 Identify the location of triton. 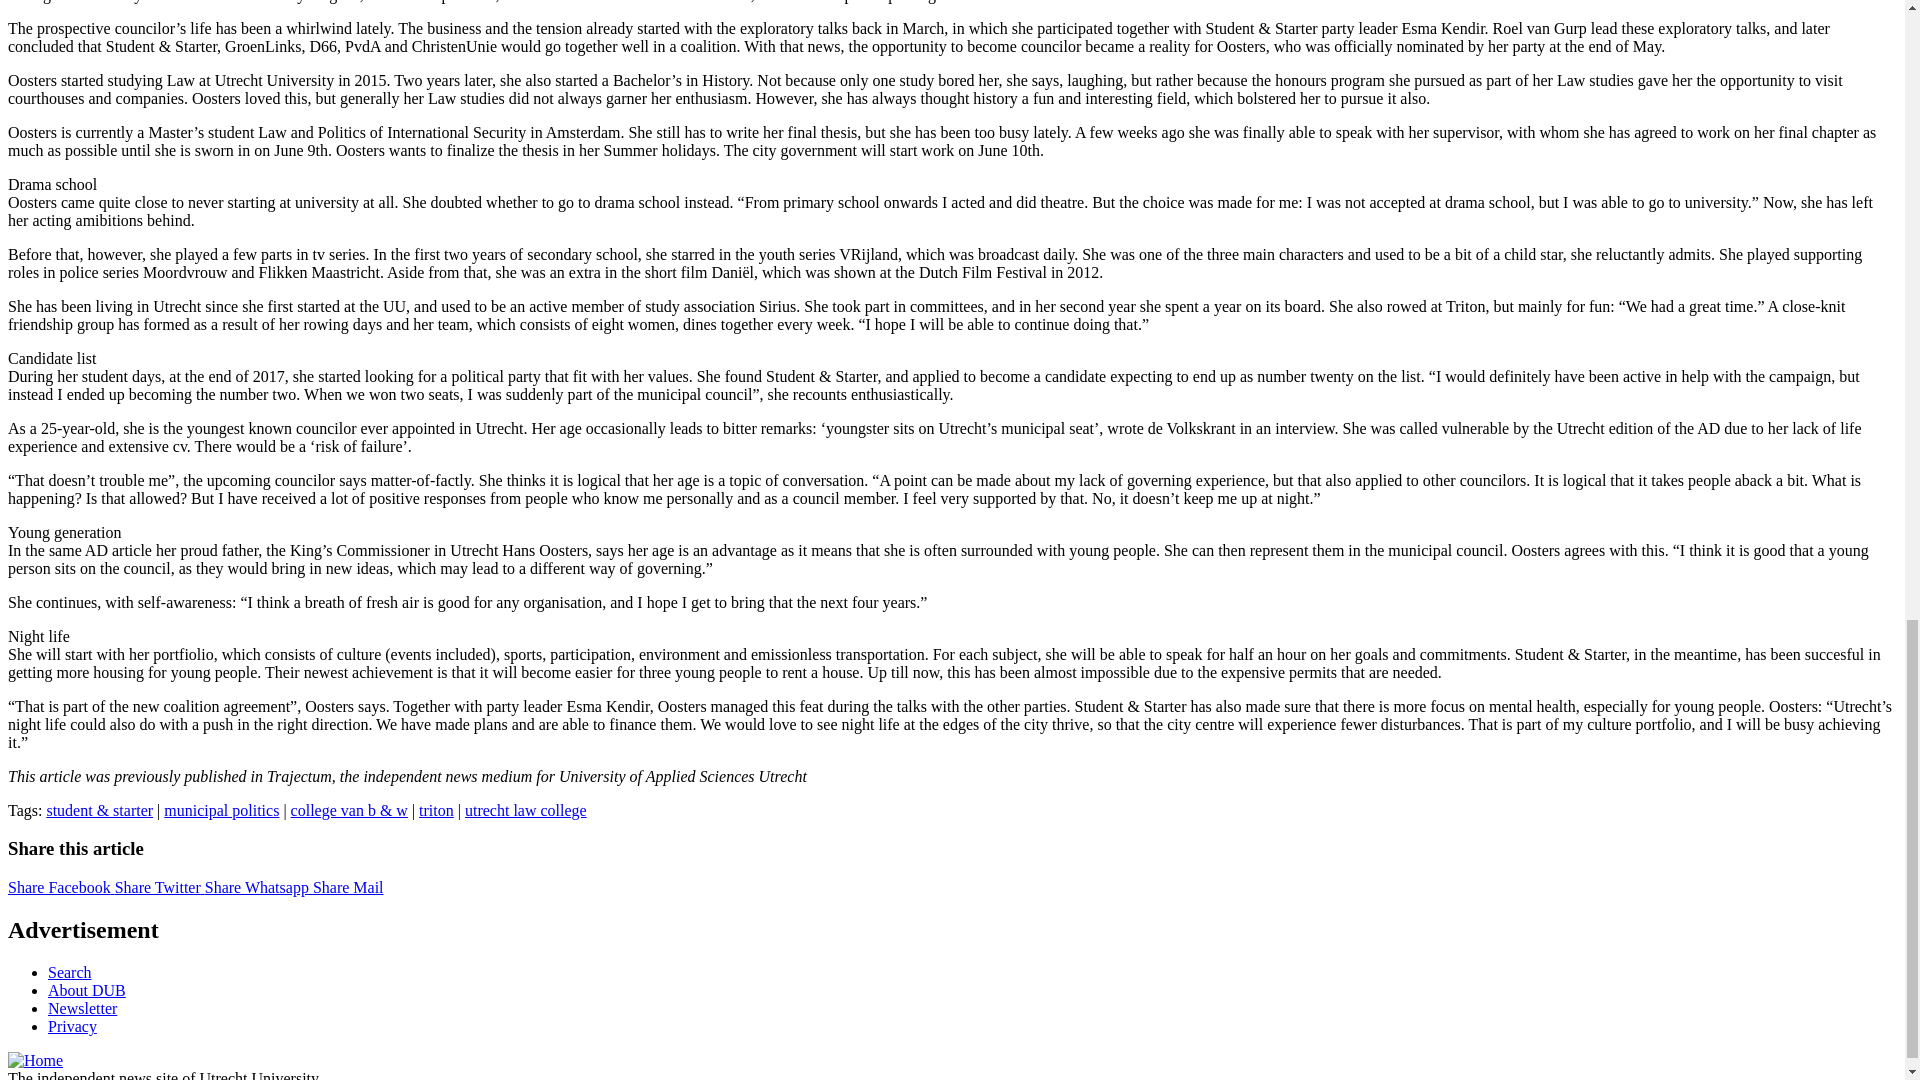
(436, 810).